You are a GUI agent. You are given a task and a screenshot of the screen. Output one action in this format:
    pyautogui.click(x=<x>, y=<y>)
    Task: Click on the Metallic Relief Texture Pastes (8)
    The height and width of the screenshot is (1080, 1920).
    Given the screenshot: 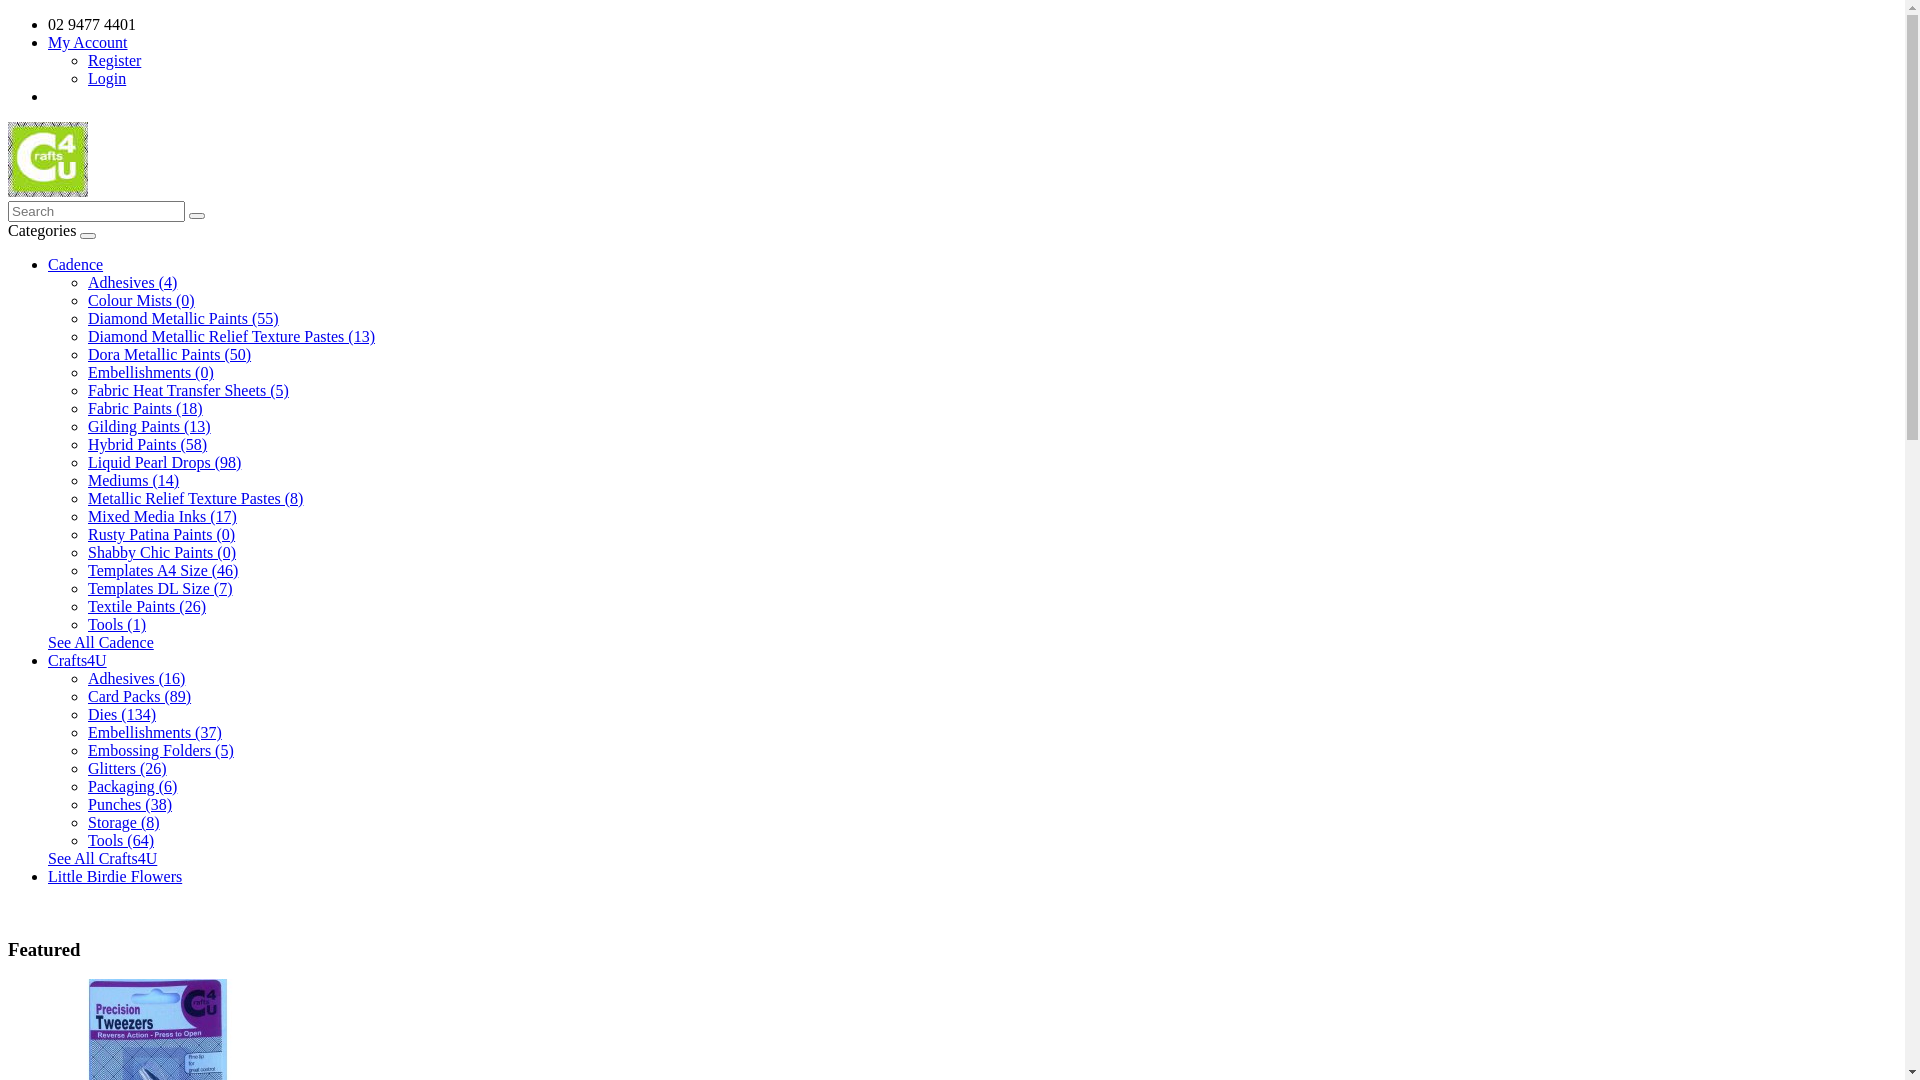 What is the action you would take?
    pyautogui.click(x=196, y=498)
    